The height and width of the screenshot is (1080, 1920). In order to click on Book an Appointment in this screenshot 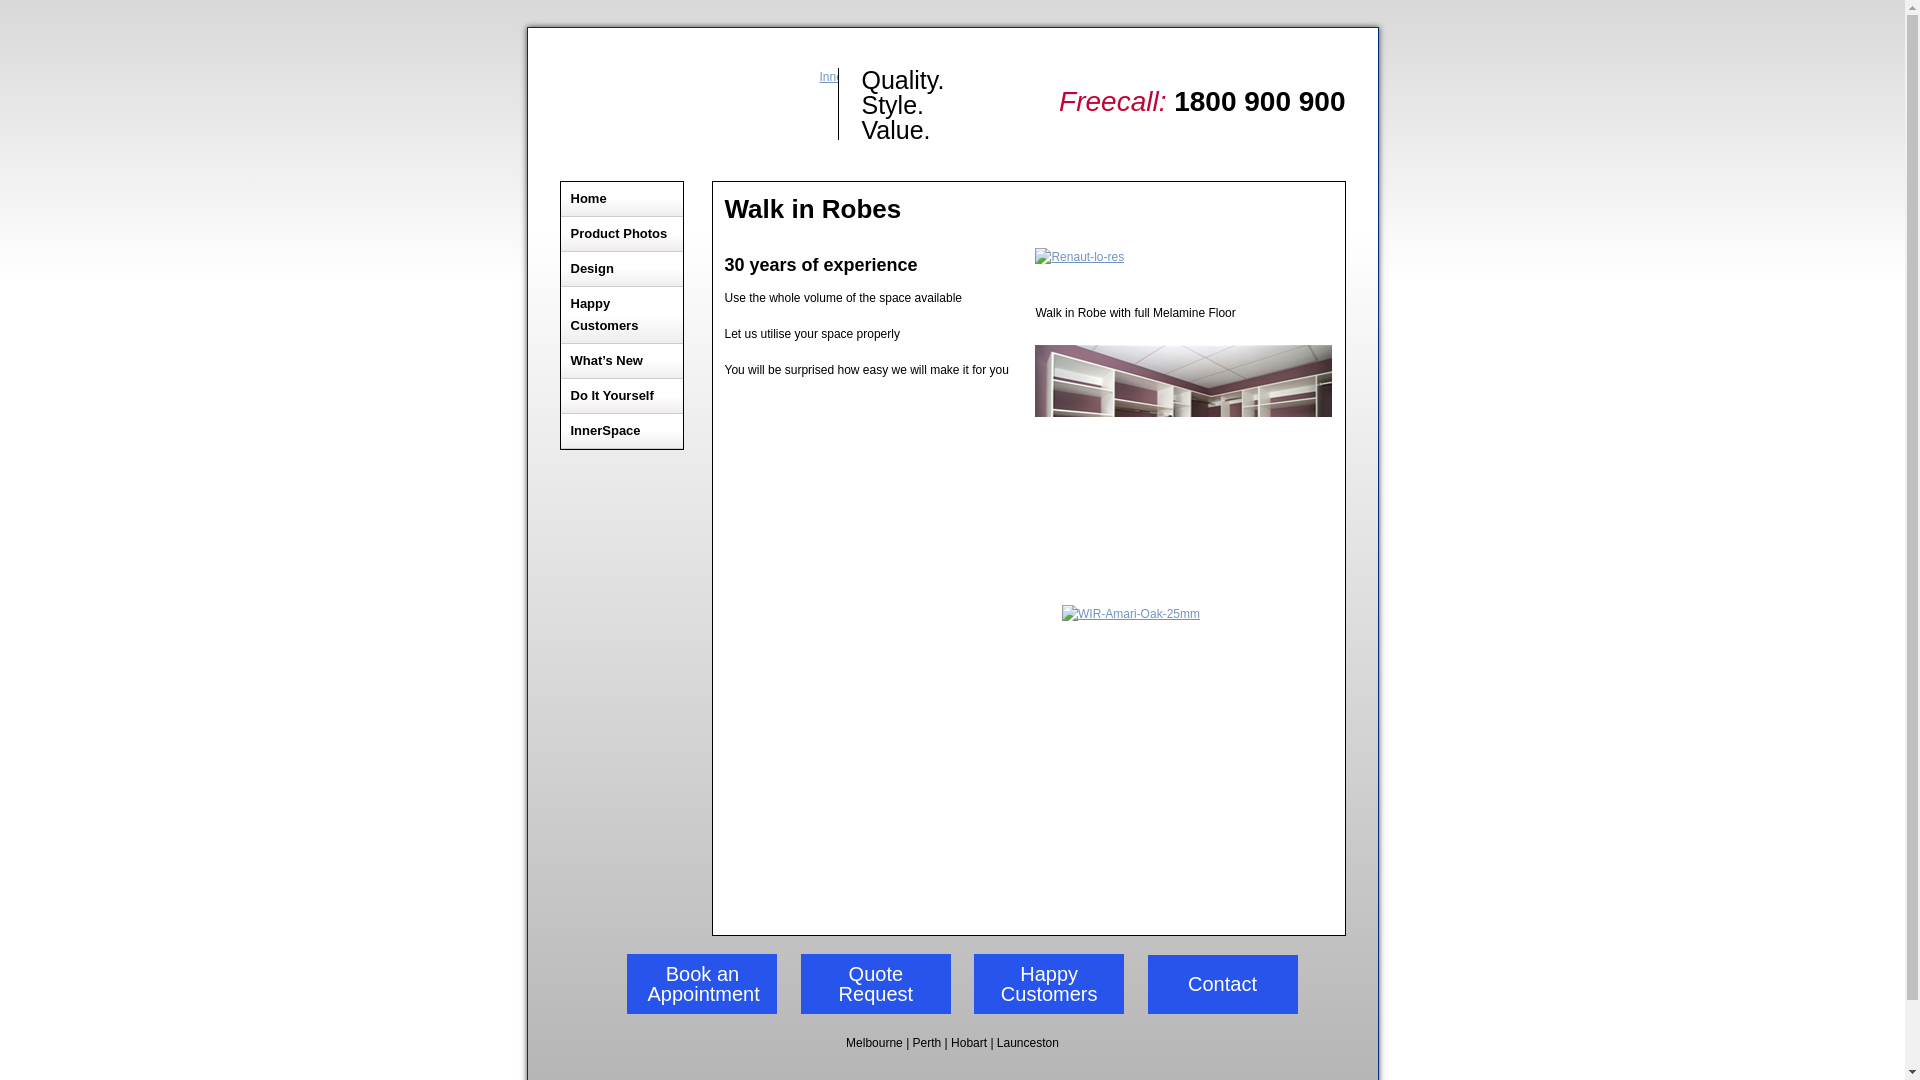, I will do `click(702, 984)`.